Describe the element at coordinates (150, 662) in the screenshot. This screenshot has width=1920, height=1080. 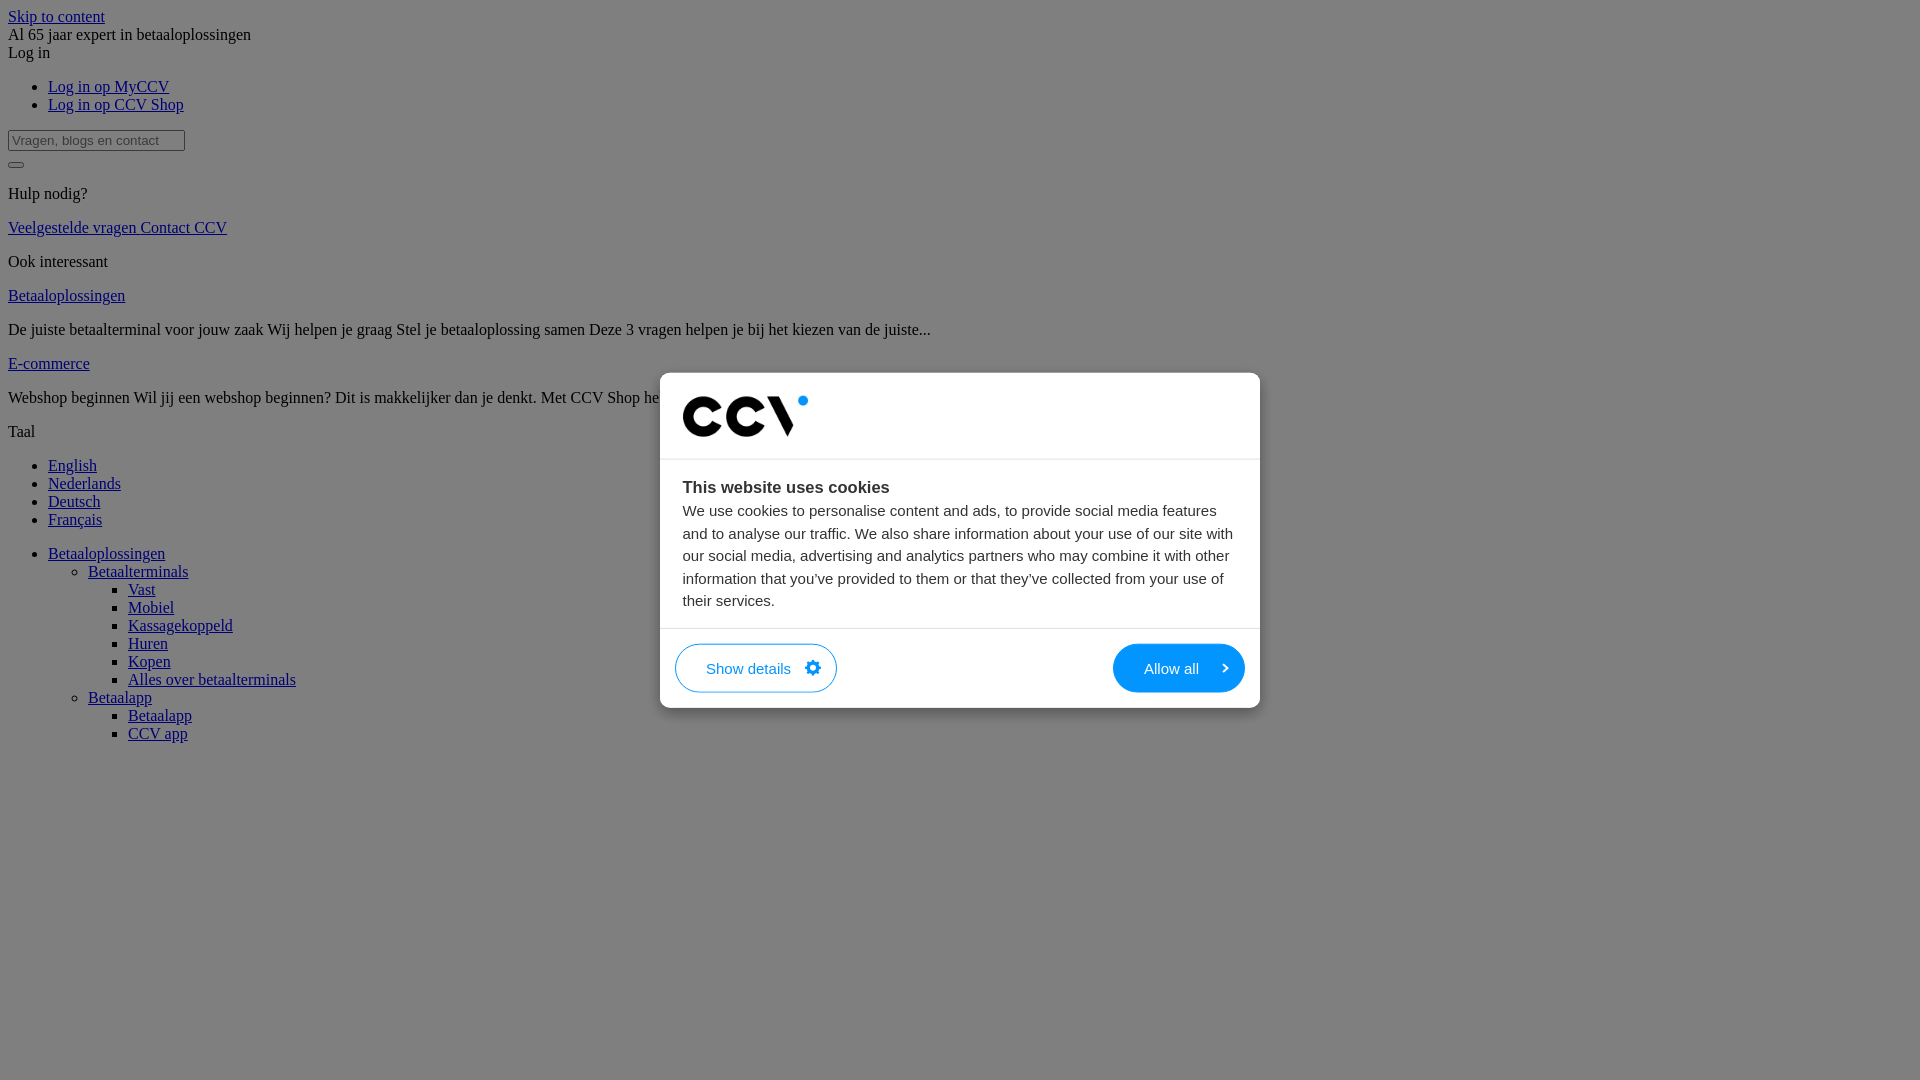
I see `Kopen` at that location.